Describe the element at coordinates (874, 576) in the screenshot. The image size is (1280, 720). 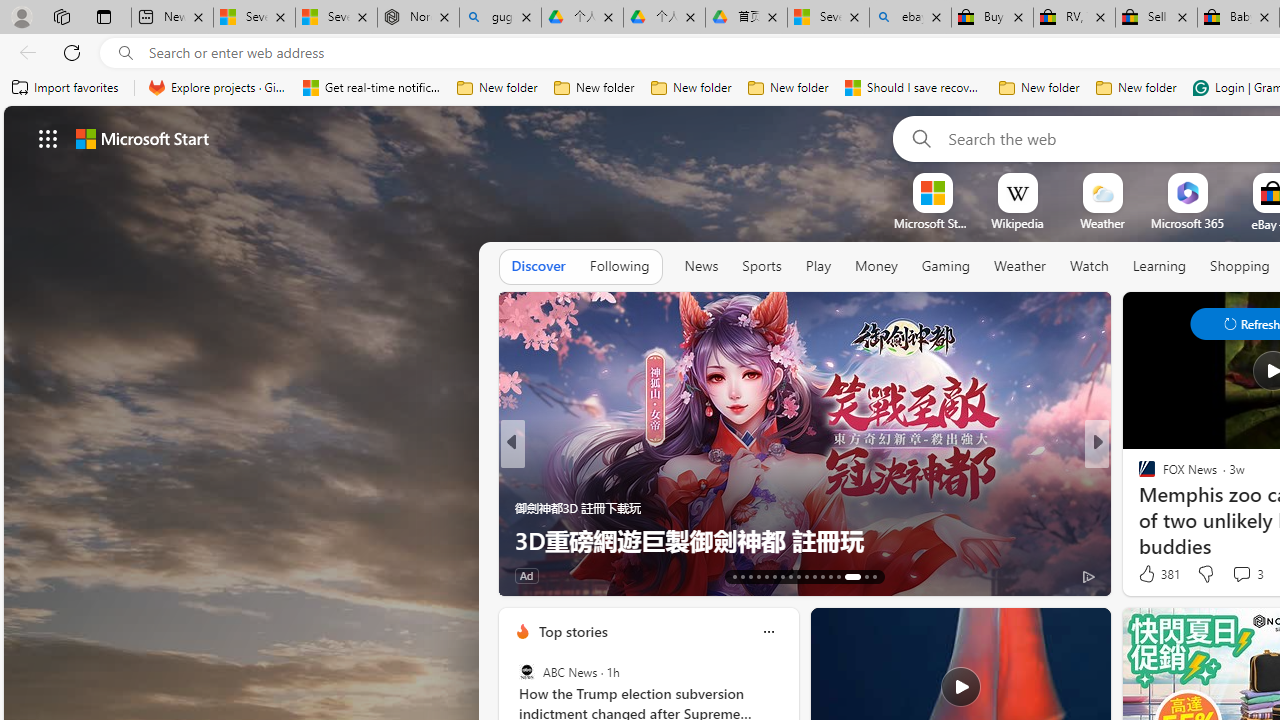
I see `AutomationID: tab-29` at that location.